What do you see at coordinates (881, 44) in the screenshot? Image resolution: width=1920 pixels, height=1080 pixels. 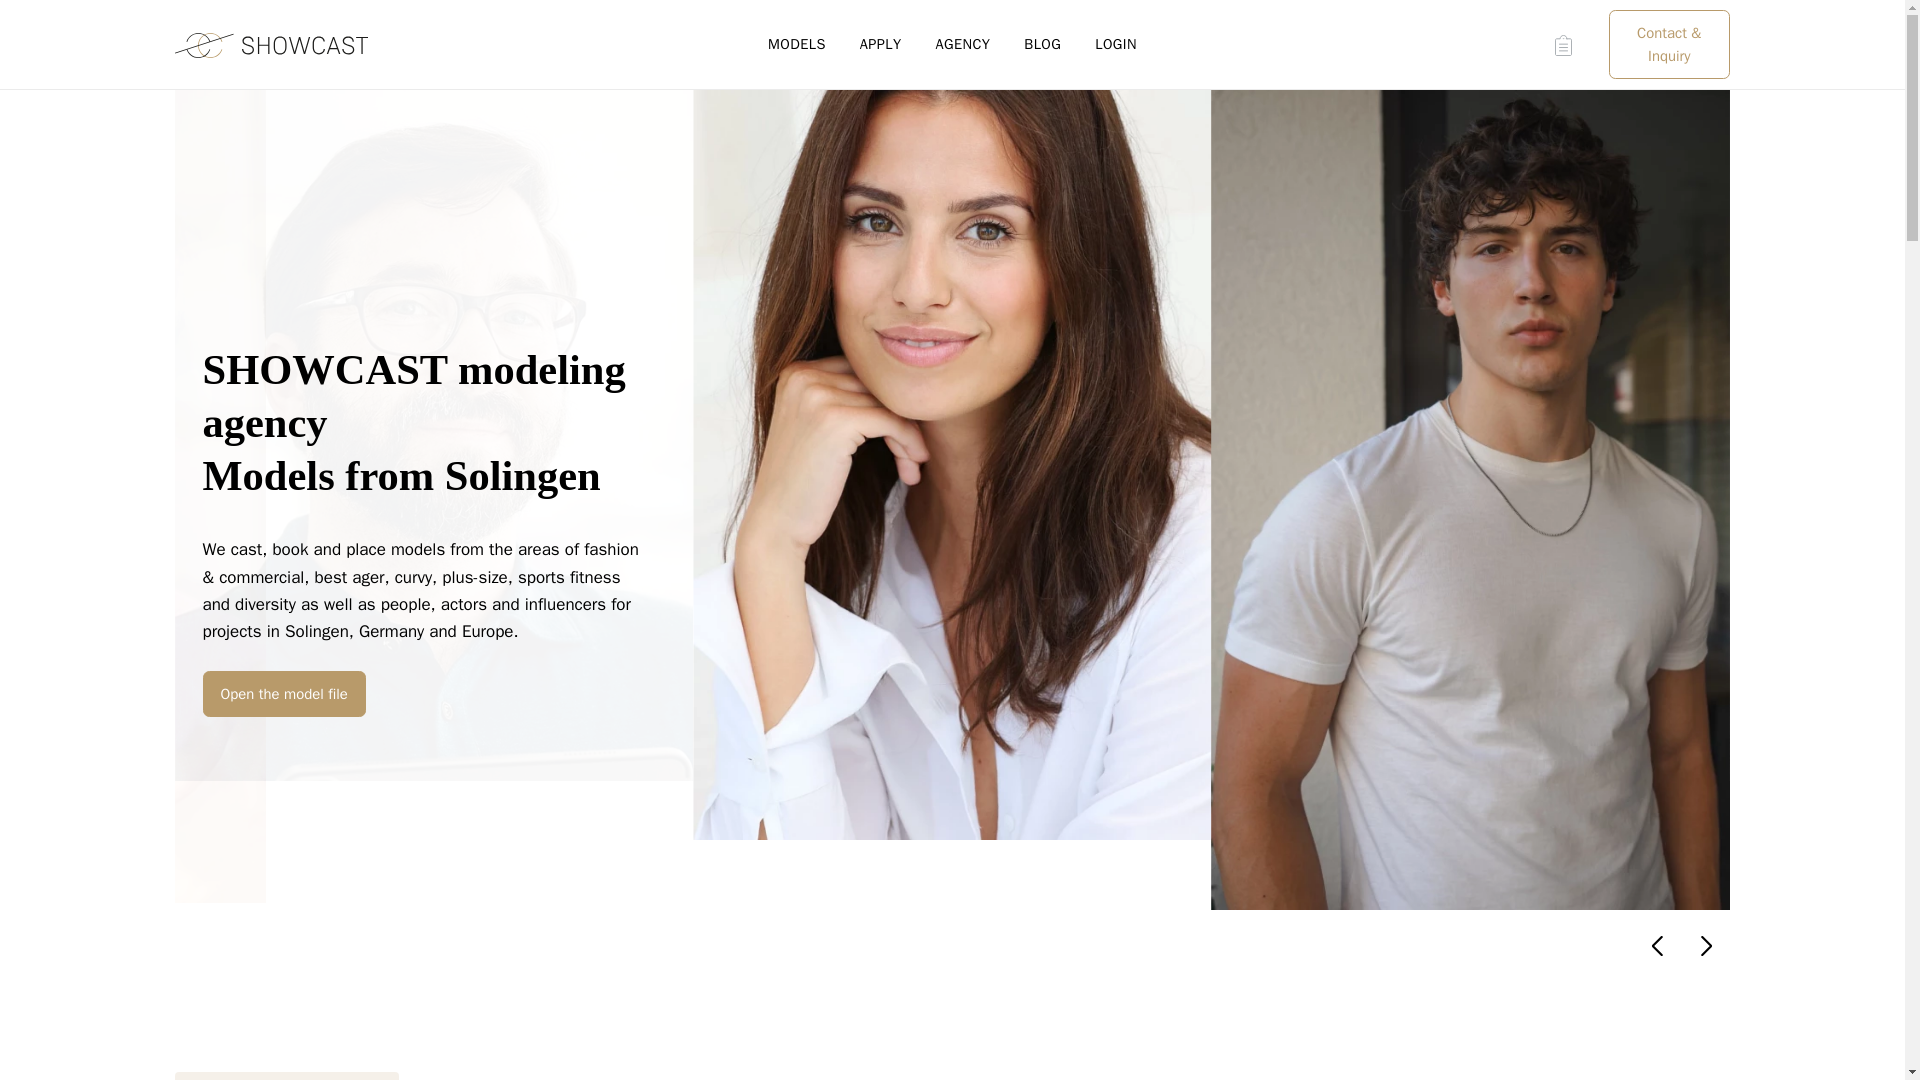 I see `APPLY` at bounding box center [881, 44].